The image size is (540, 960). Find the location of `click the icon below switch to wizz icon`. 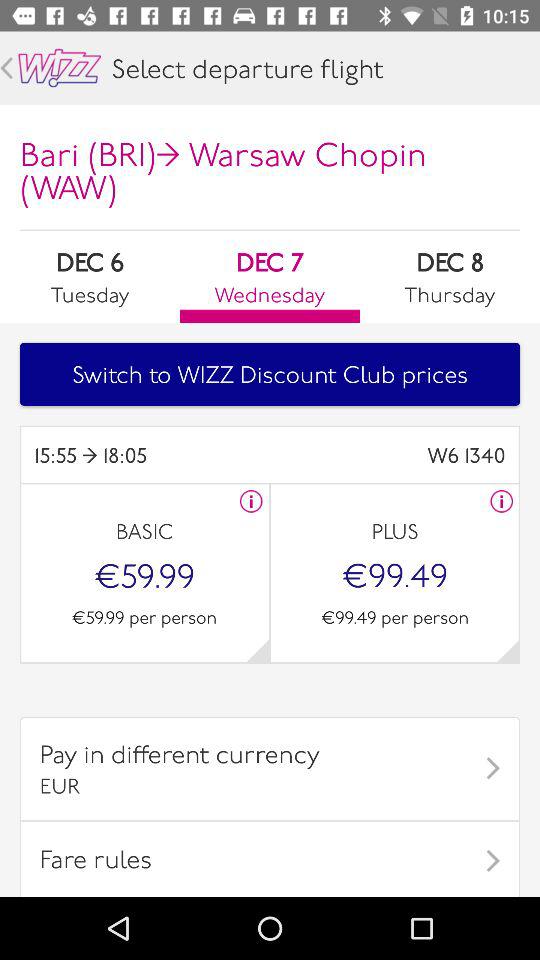

click the icon below switch to wizz icon is located at coordinates (388, 454).